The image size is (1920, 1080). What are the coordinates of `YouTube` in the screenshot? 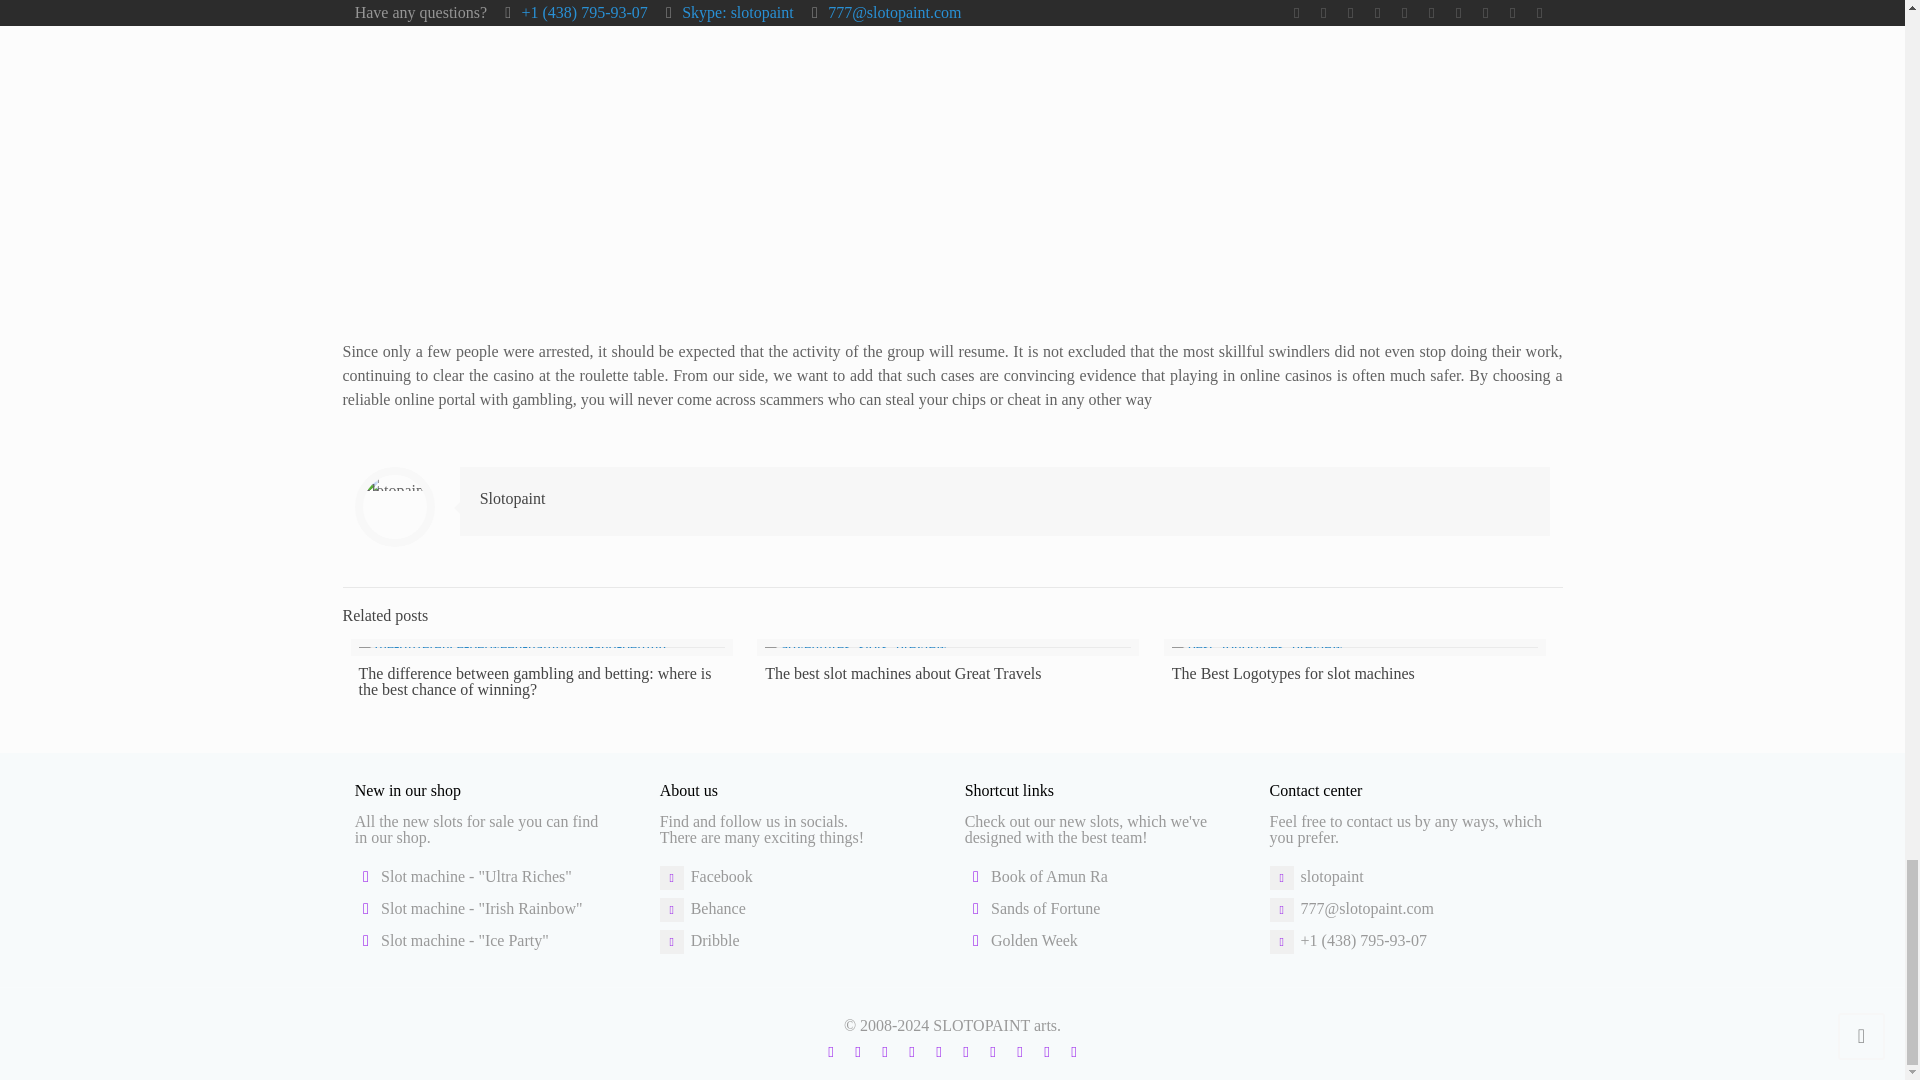 It's located at (938, 1052).